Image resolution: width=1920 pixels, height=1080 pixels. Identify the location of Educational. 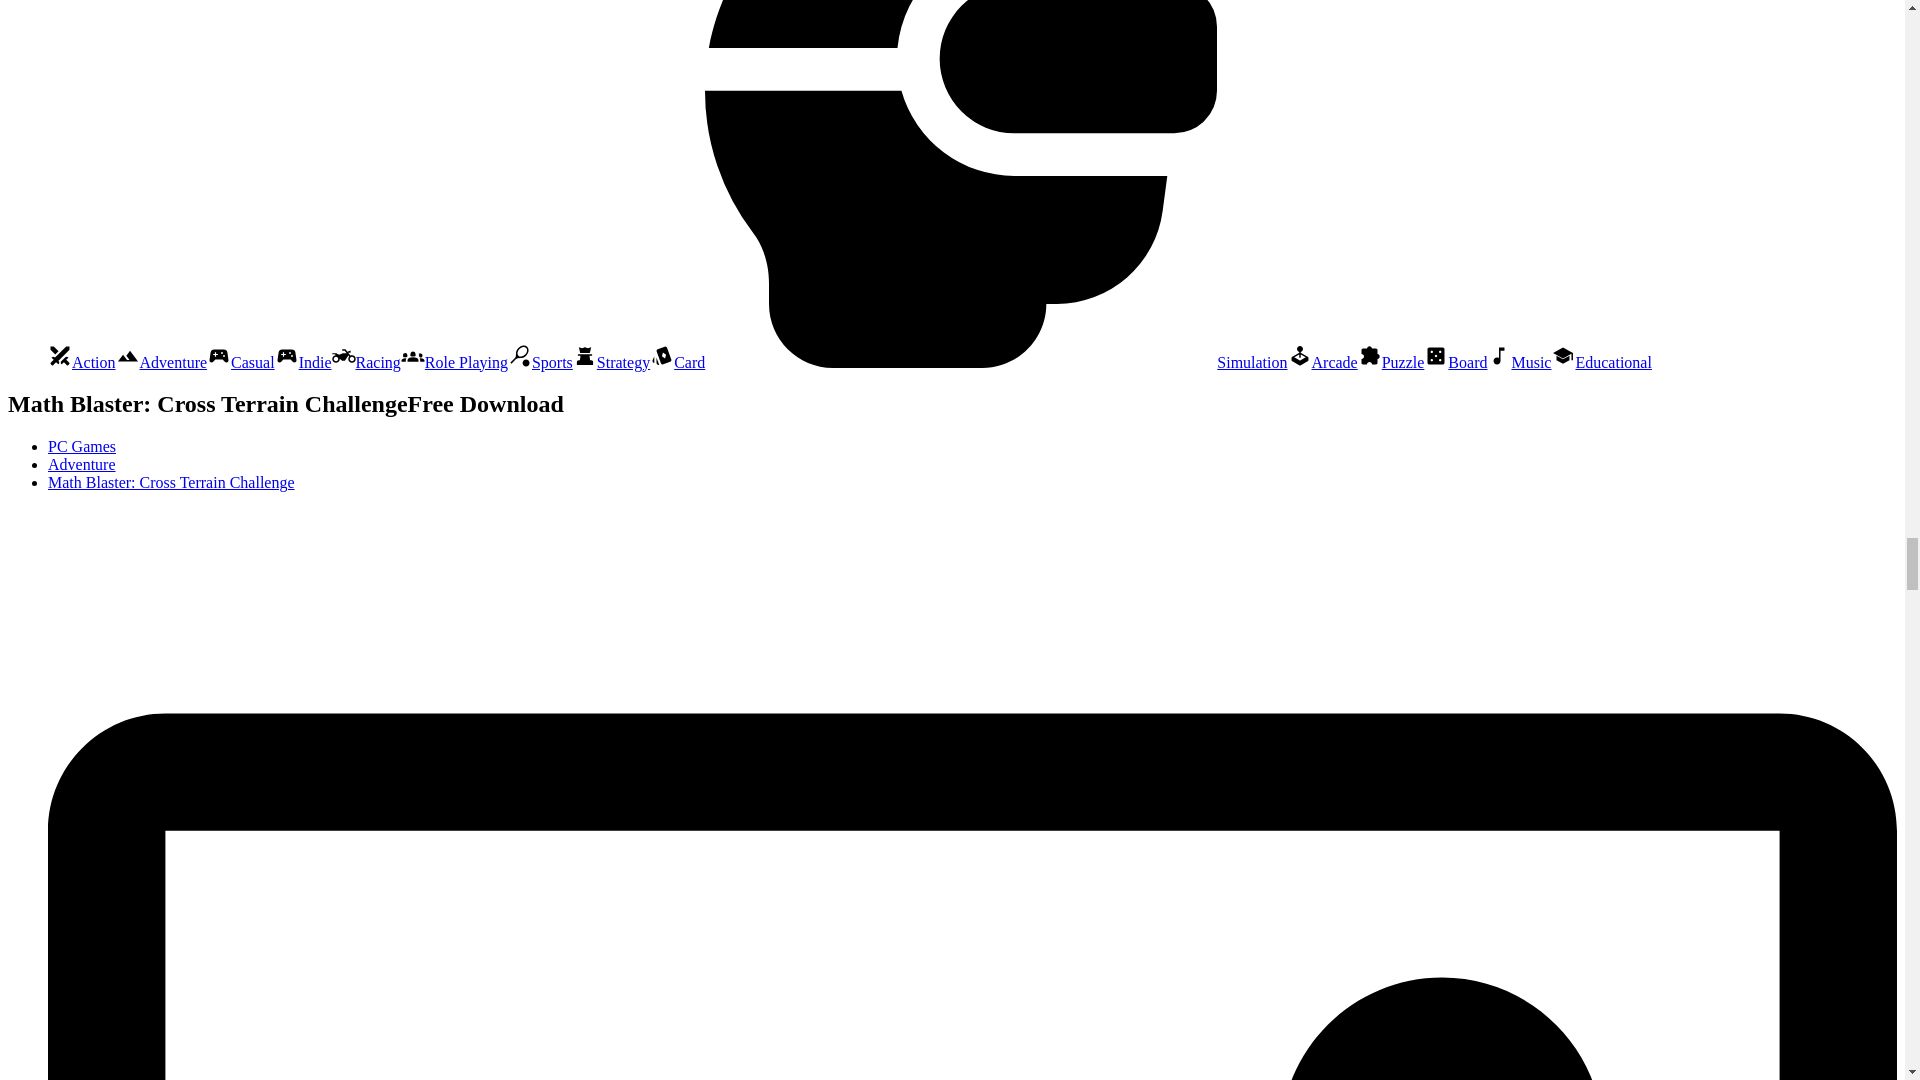
(1601, 362).